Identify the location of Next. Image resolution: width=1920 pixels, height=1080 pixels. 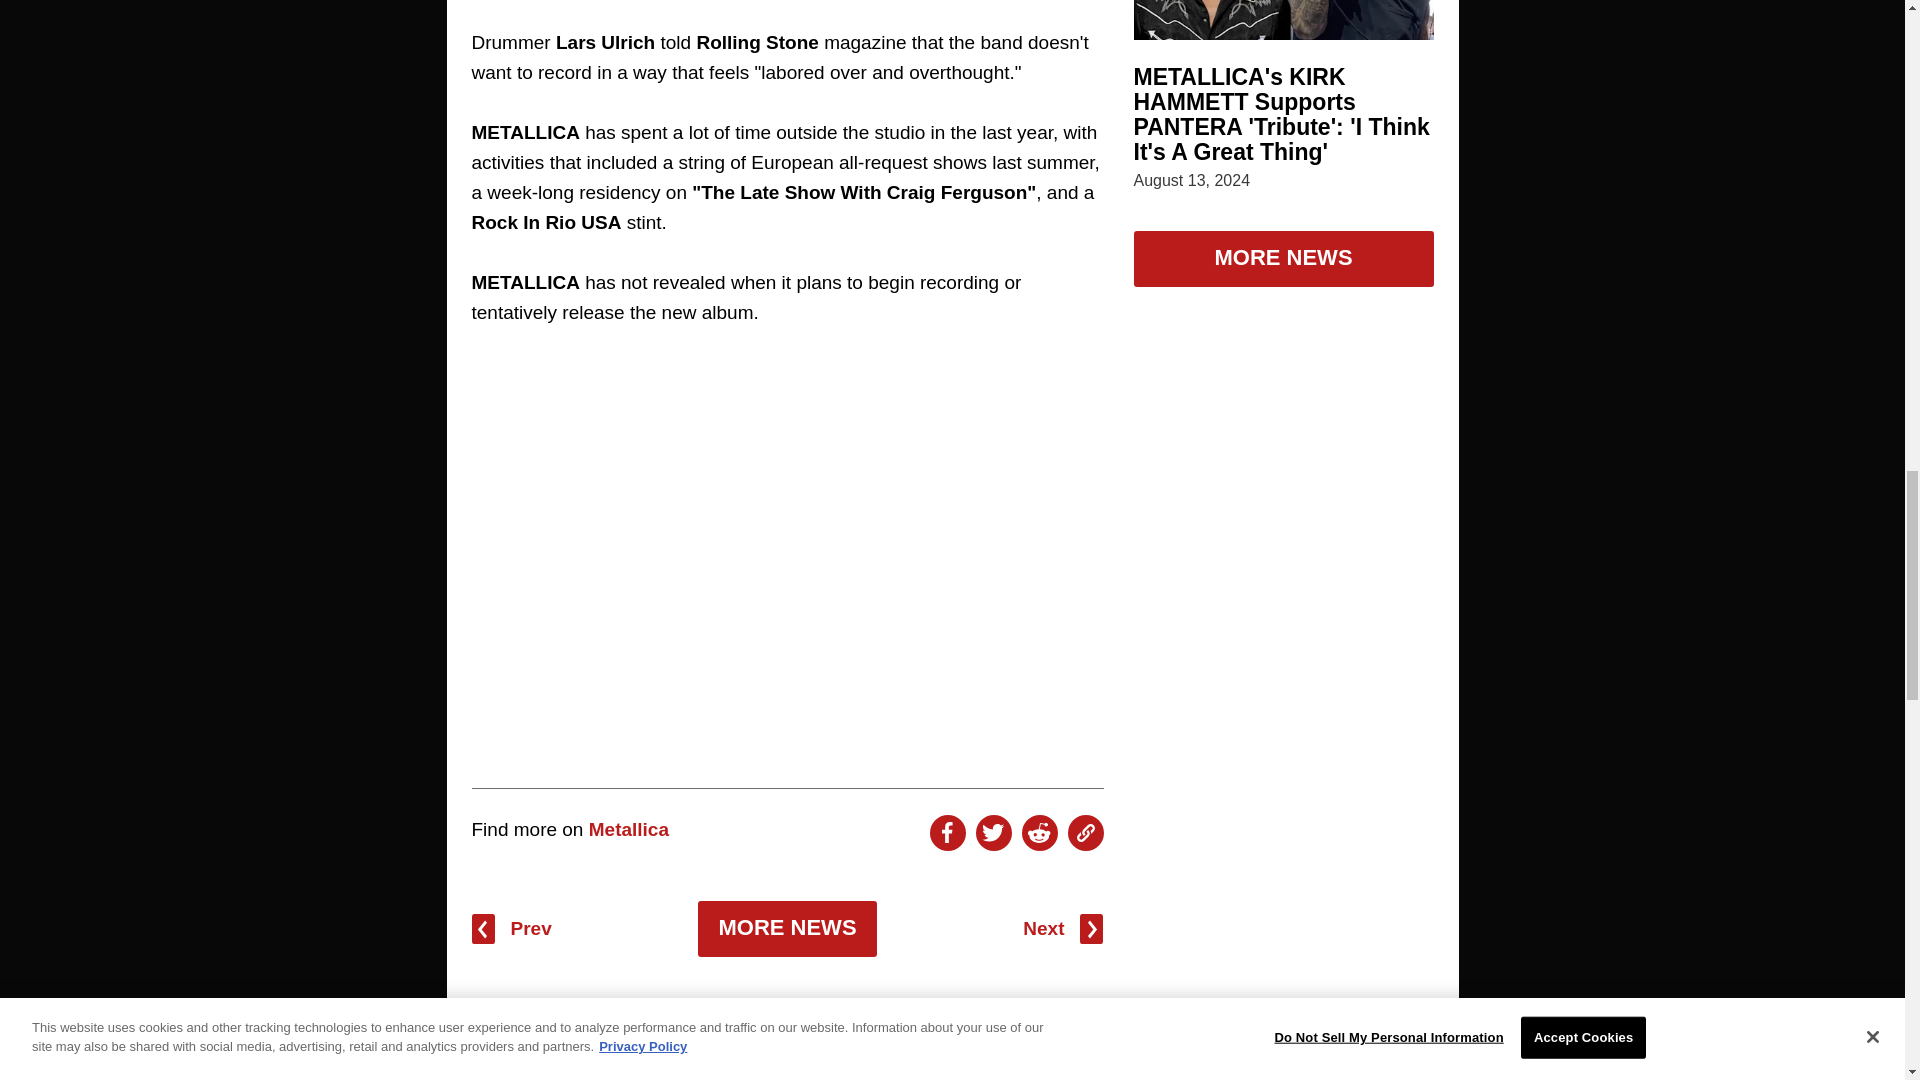
(1062, 928).